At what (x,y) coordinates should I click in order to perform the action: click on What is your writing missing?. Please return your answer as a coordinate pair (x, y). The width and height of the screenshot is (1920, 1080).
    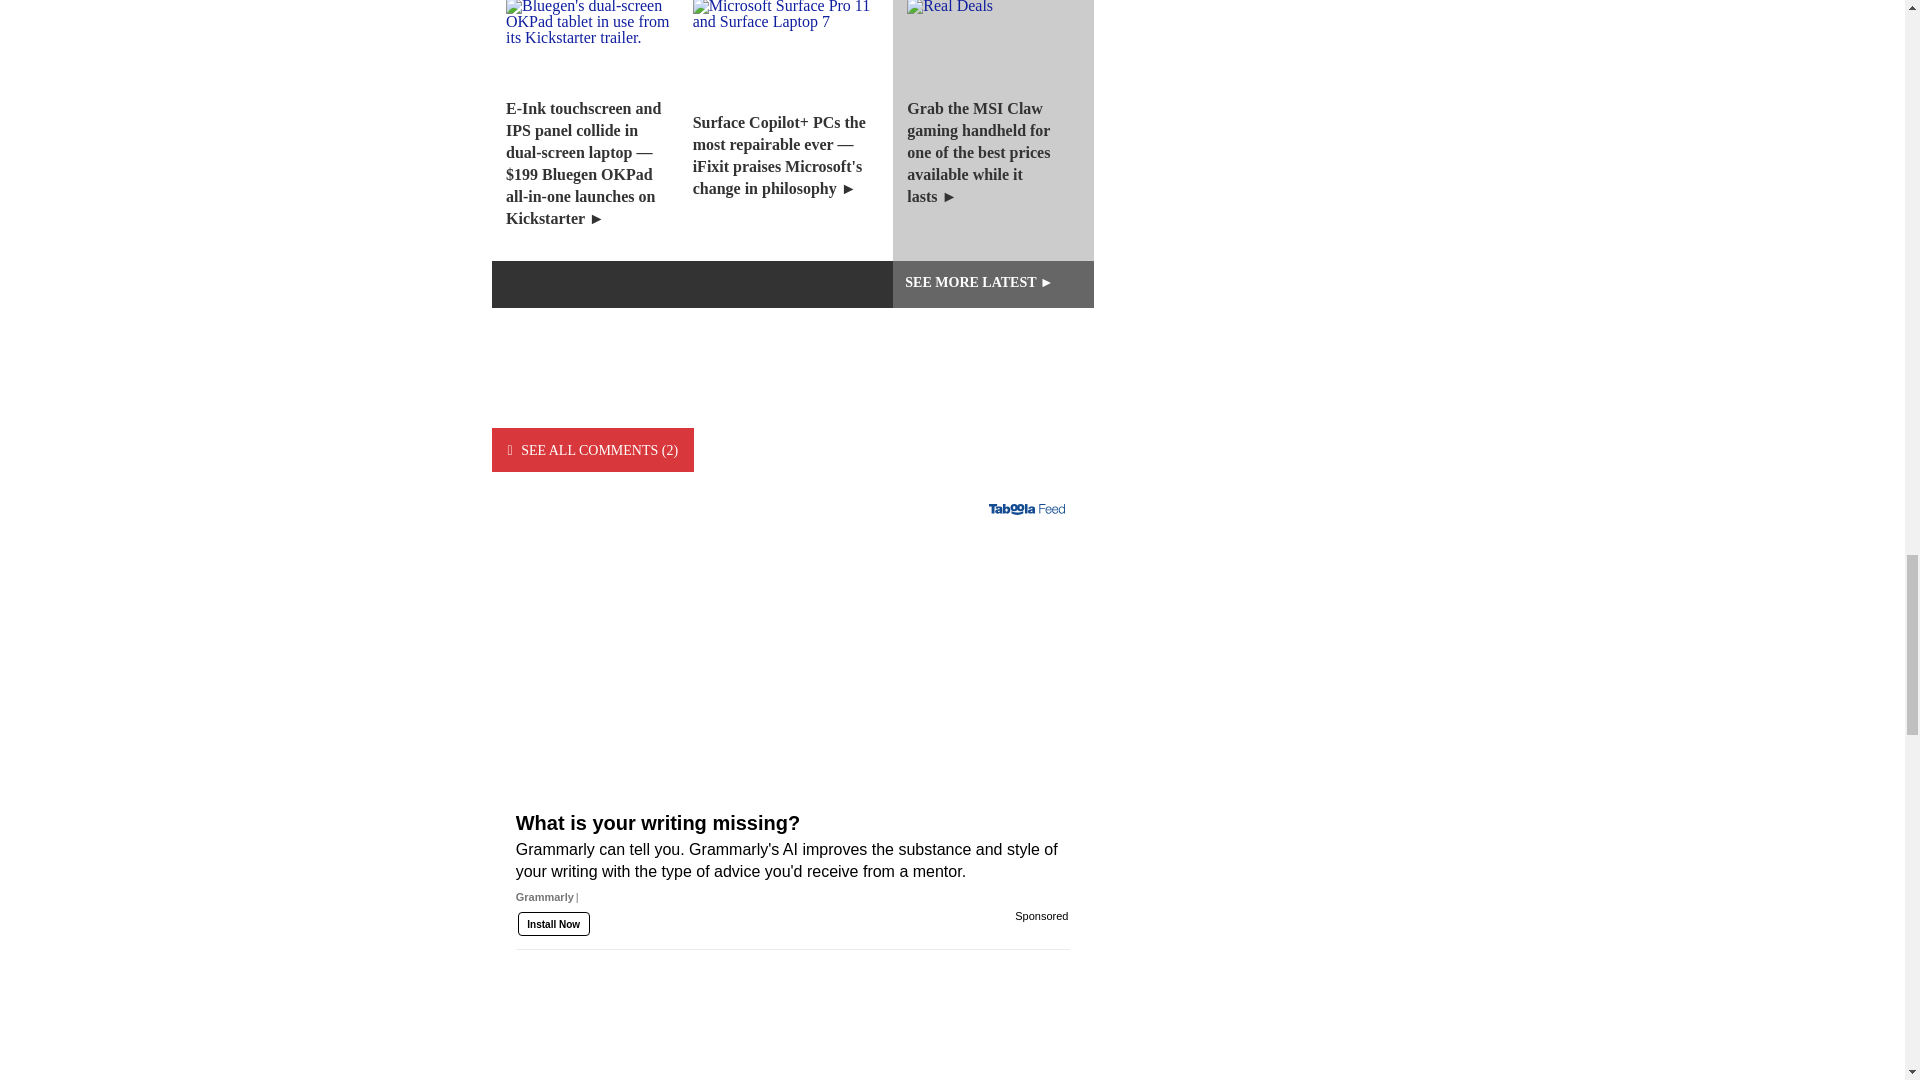
    Looking at the image, I should click on (792, 672).